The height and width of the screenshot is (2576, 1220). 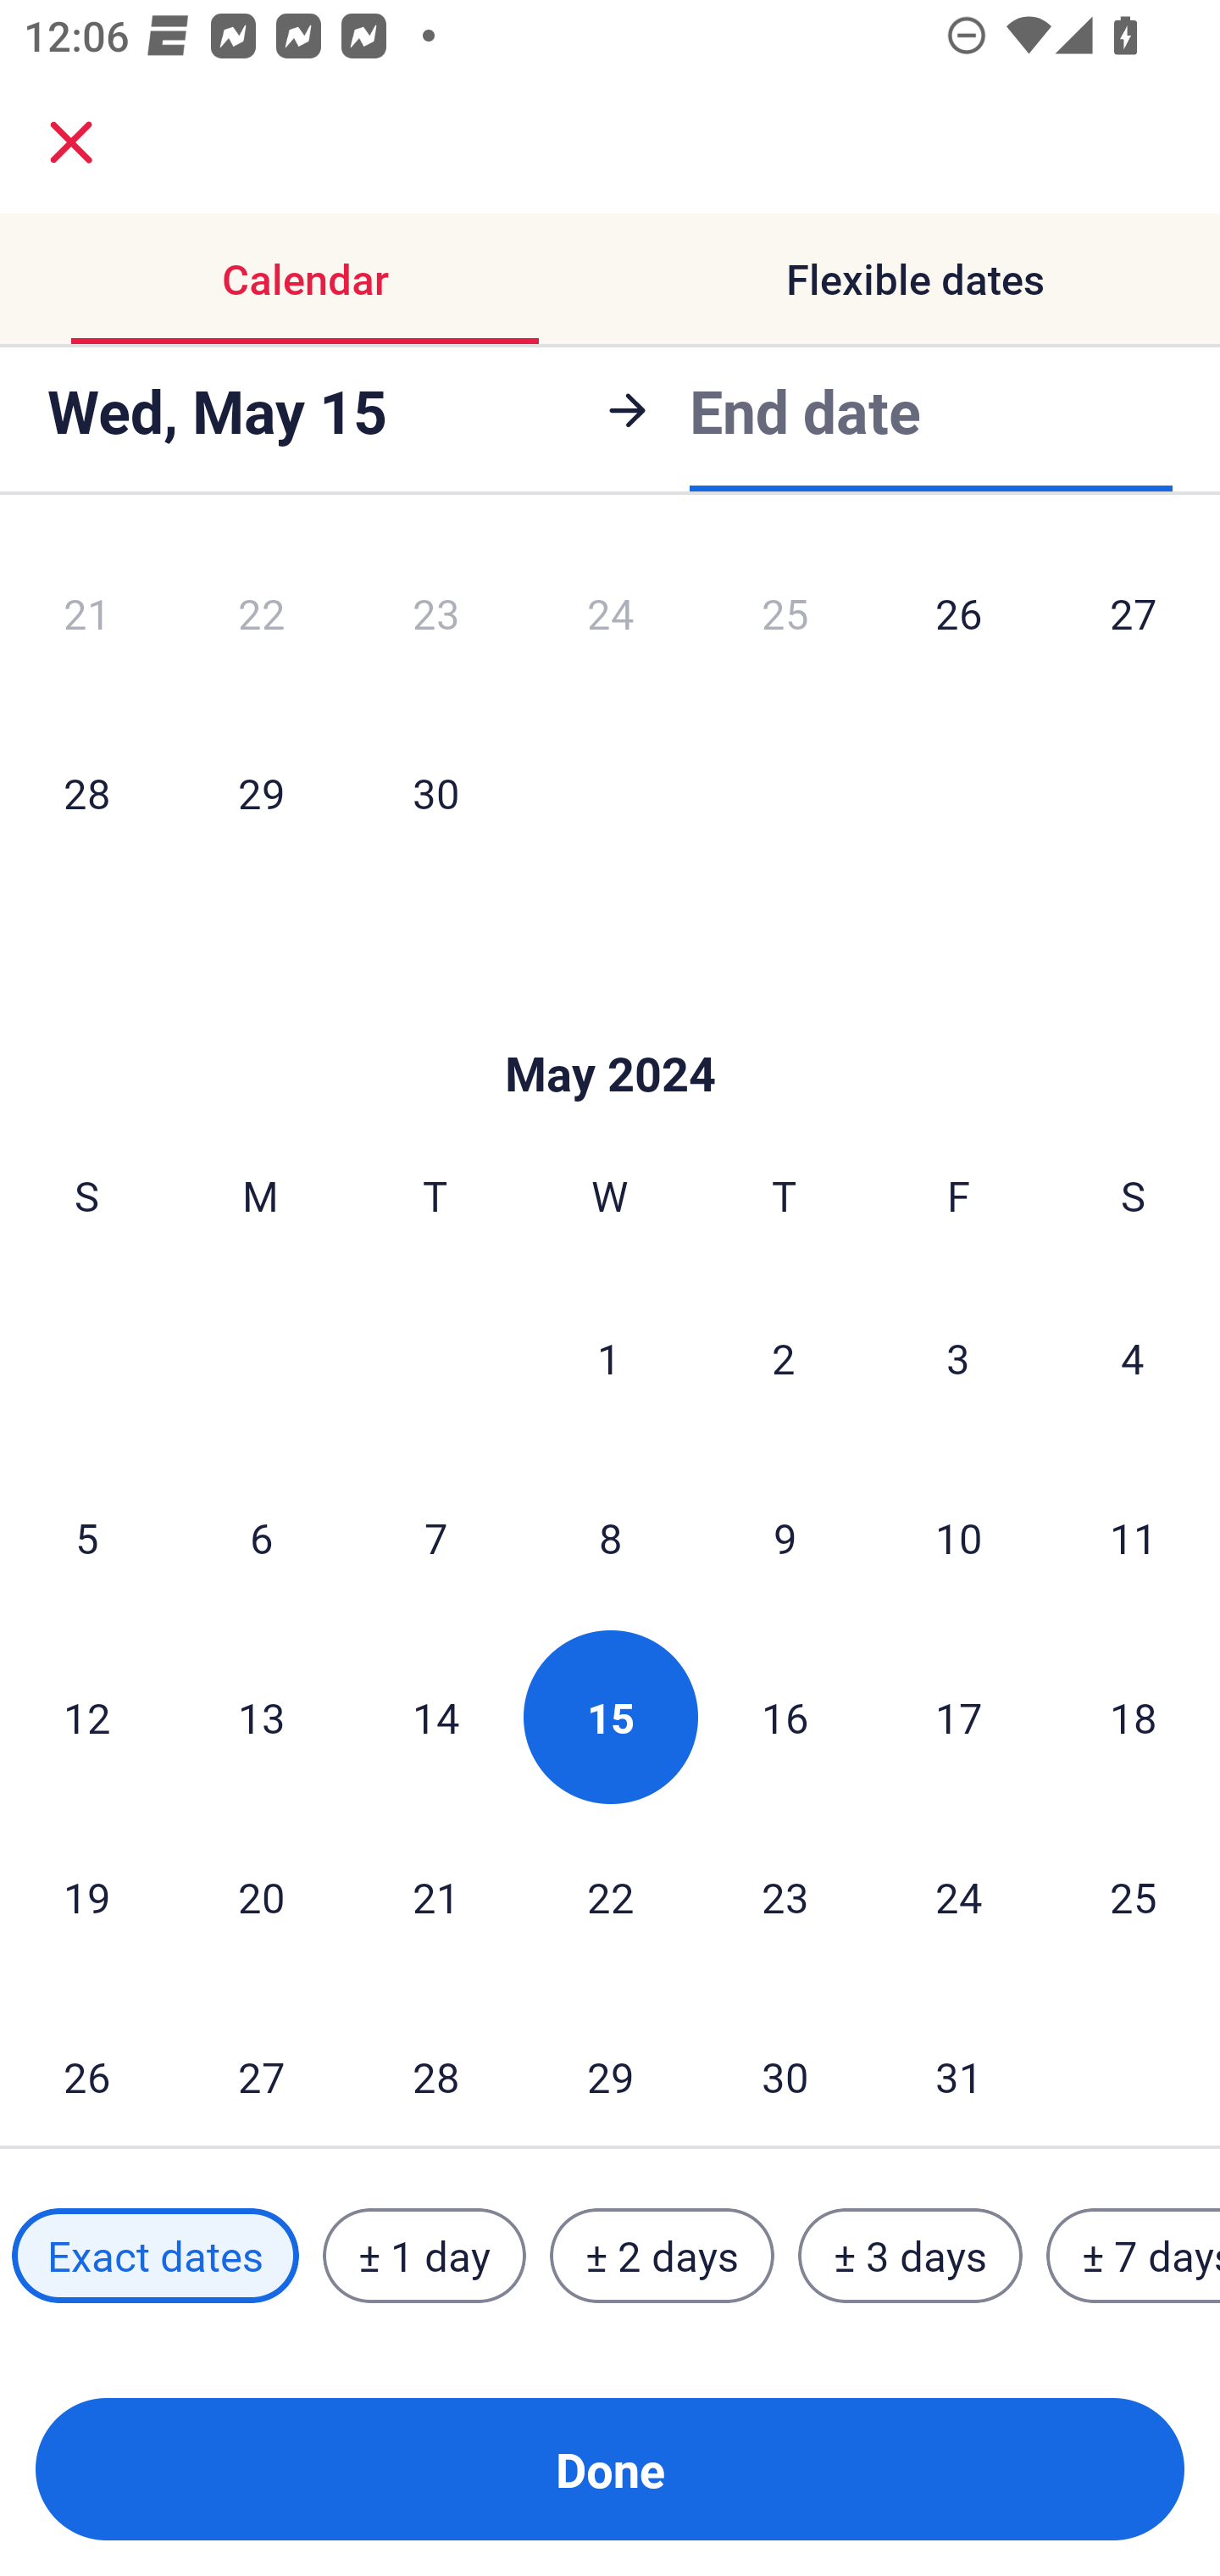 I want to click on 11 Saturday, May 11, 2024, so click(x=1134, y=1537).